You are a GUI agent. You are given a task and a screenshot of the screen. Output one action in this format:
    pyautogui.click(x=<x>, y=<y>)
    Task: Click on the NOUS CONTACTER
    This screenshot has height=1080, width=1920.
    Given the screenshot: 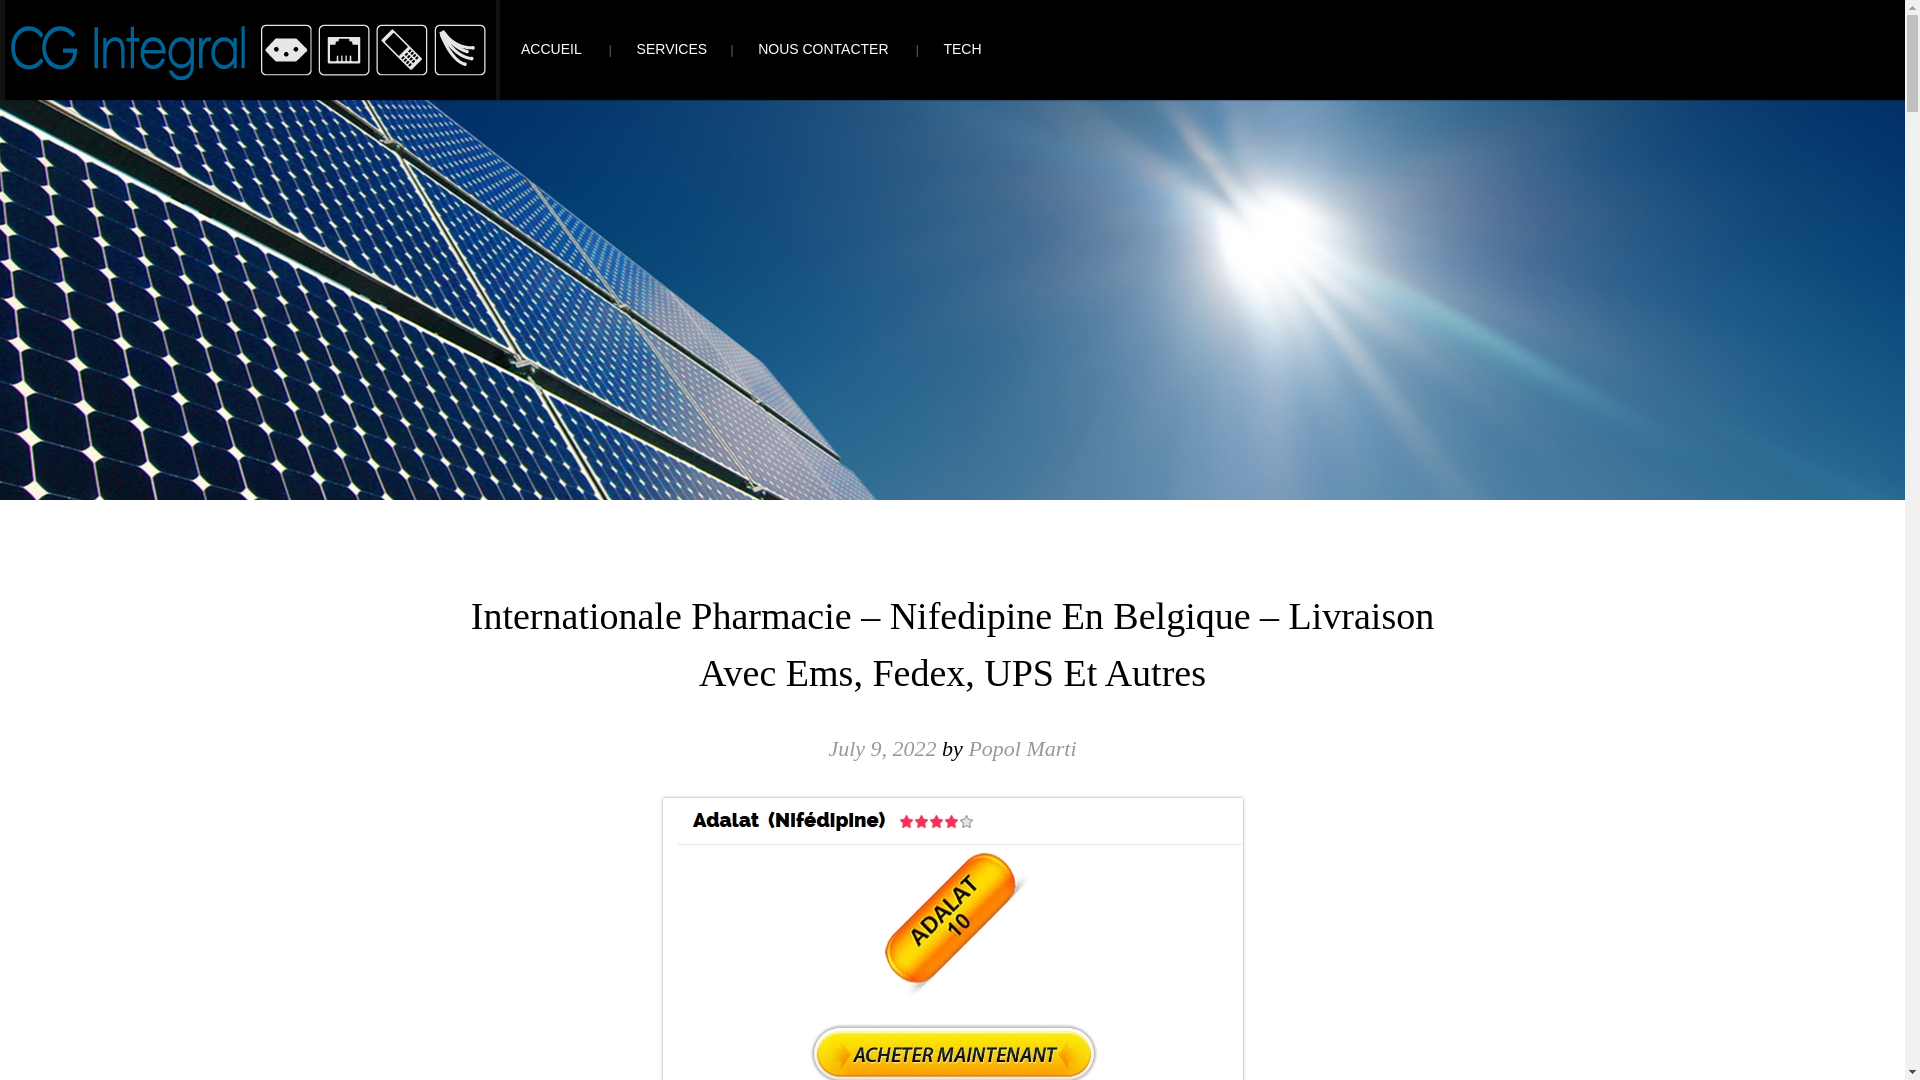 What is the action you would take?
    pyautogui.click(x=816, y=49)
    